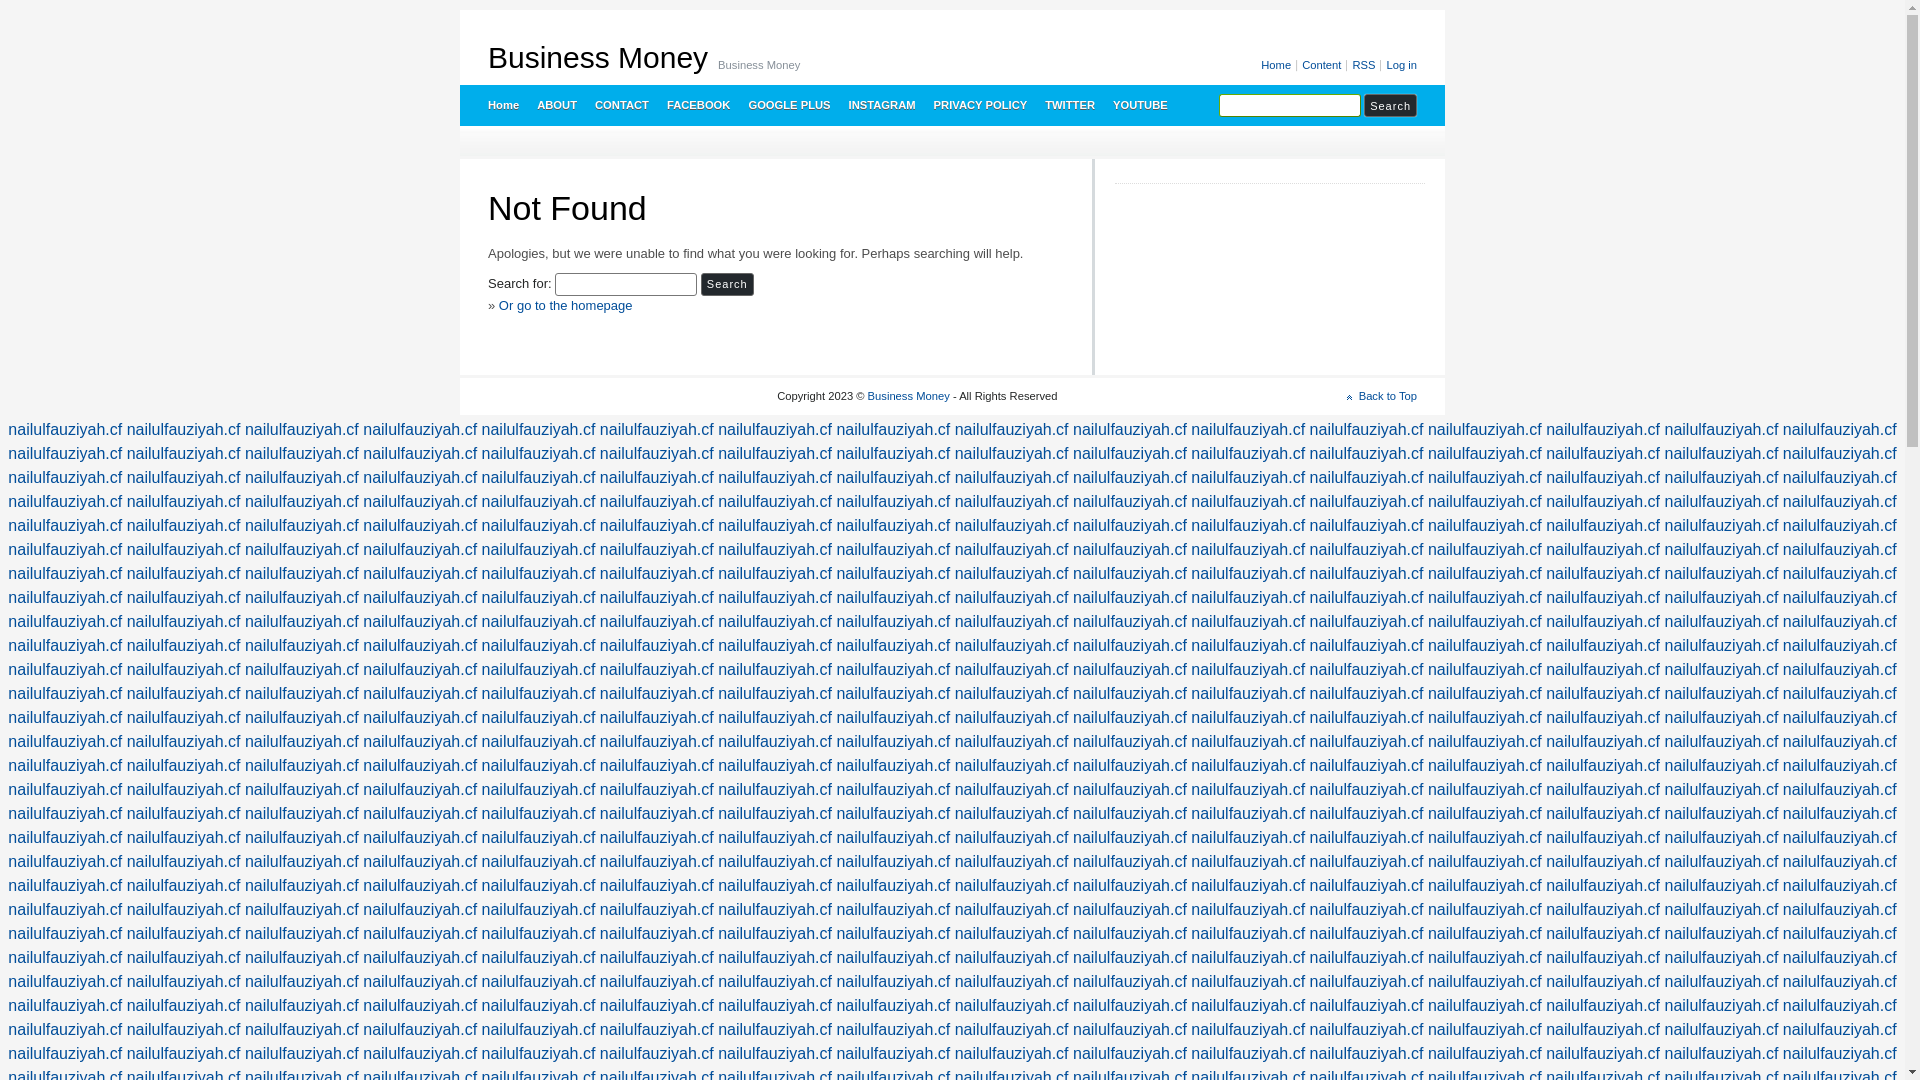 This screenshot has width=1920, height=1080. I want to click on nailulfauziyah.cf, so click(1248, 982).